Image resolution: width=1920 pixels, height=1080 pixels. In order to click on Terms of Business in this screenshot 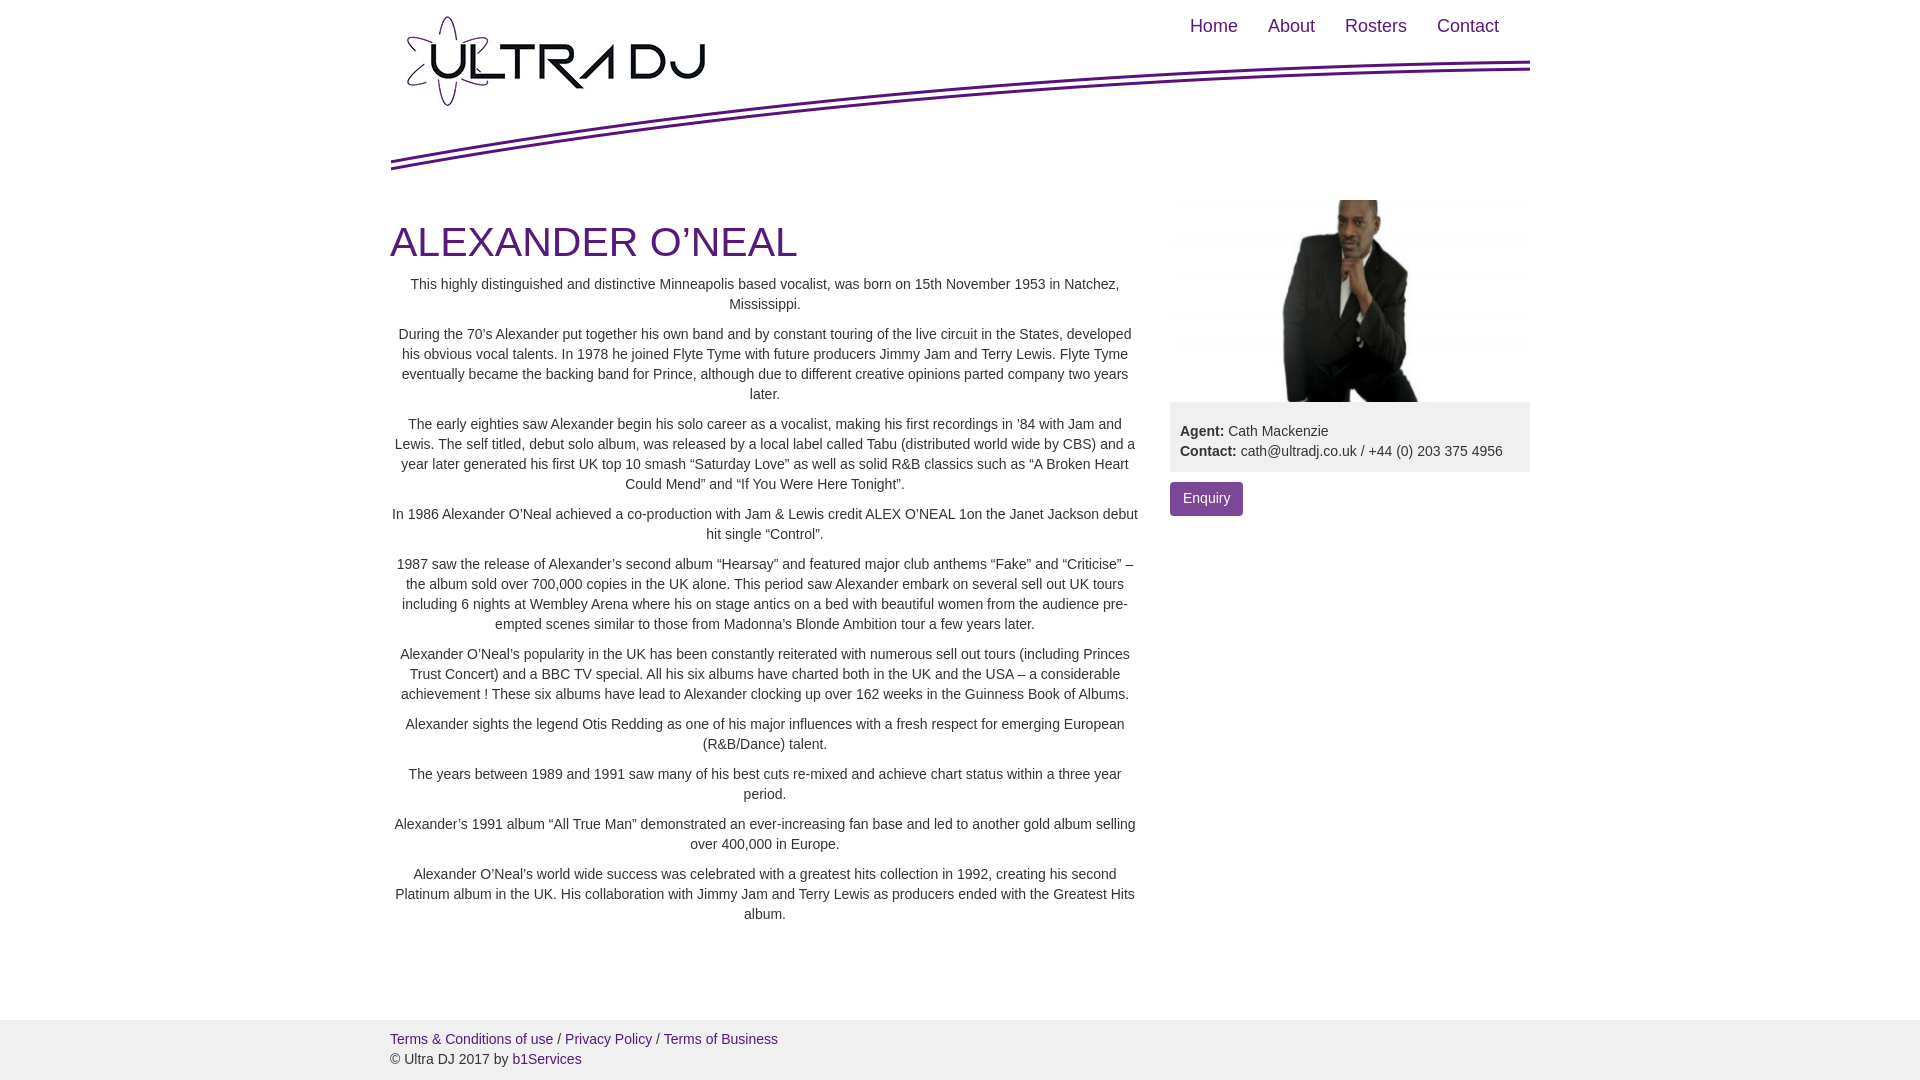, I will do `click(720, 1038)`.